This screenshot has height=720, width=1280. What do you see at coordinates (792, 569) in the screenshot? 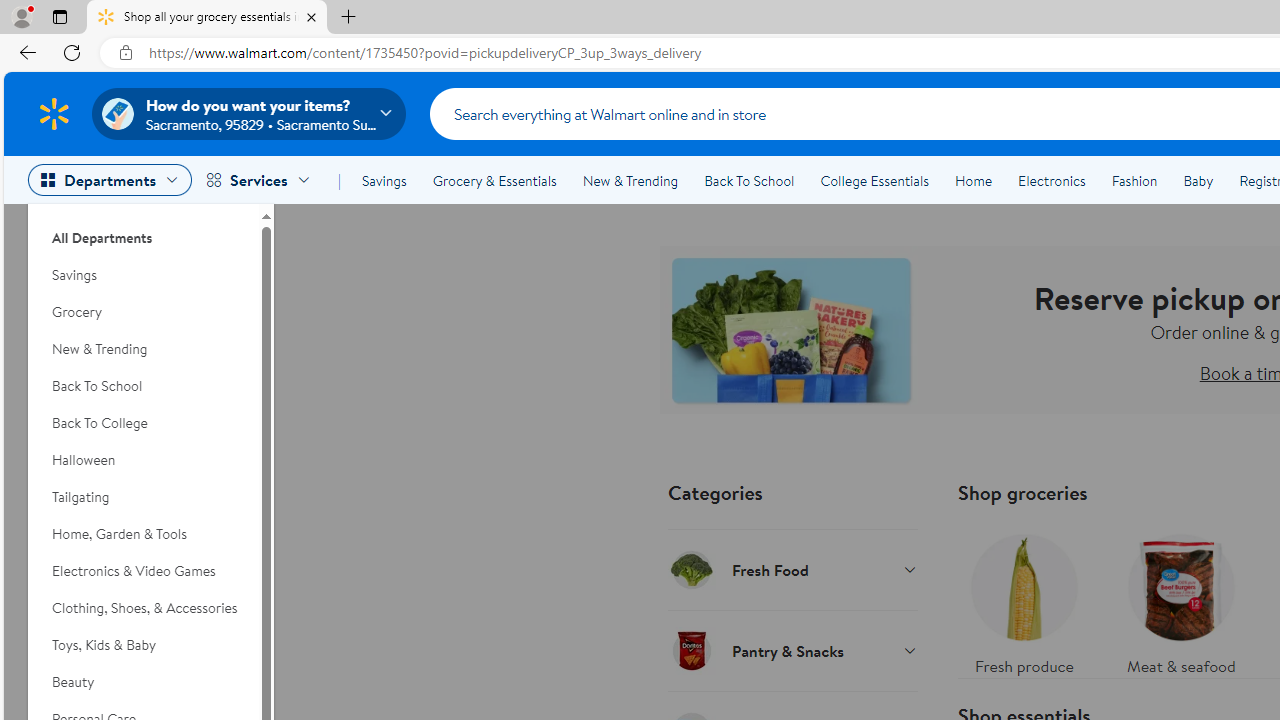
I see `Fresh Food` at bounding box center [792, 569].